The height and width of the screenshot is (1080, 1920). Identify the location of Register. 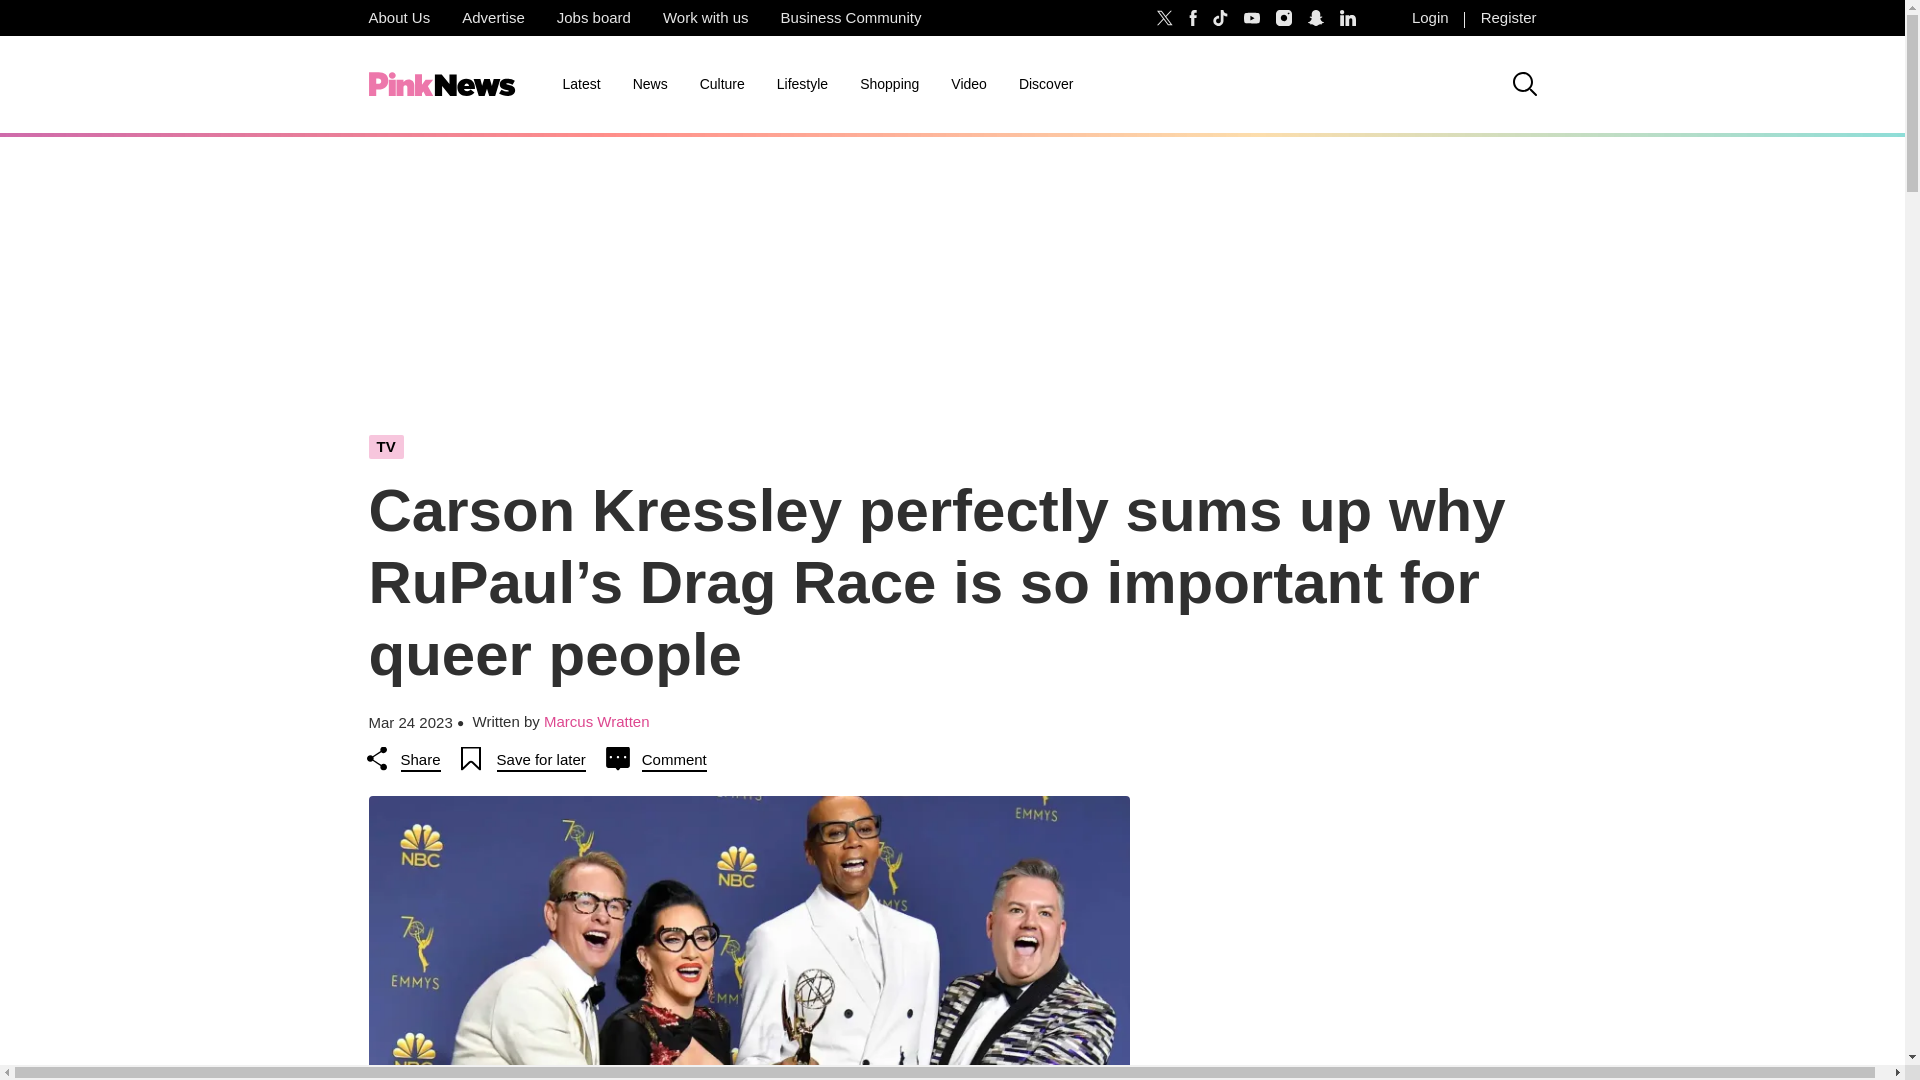
(1508, 18).